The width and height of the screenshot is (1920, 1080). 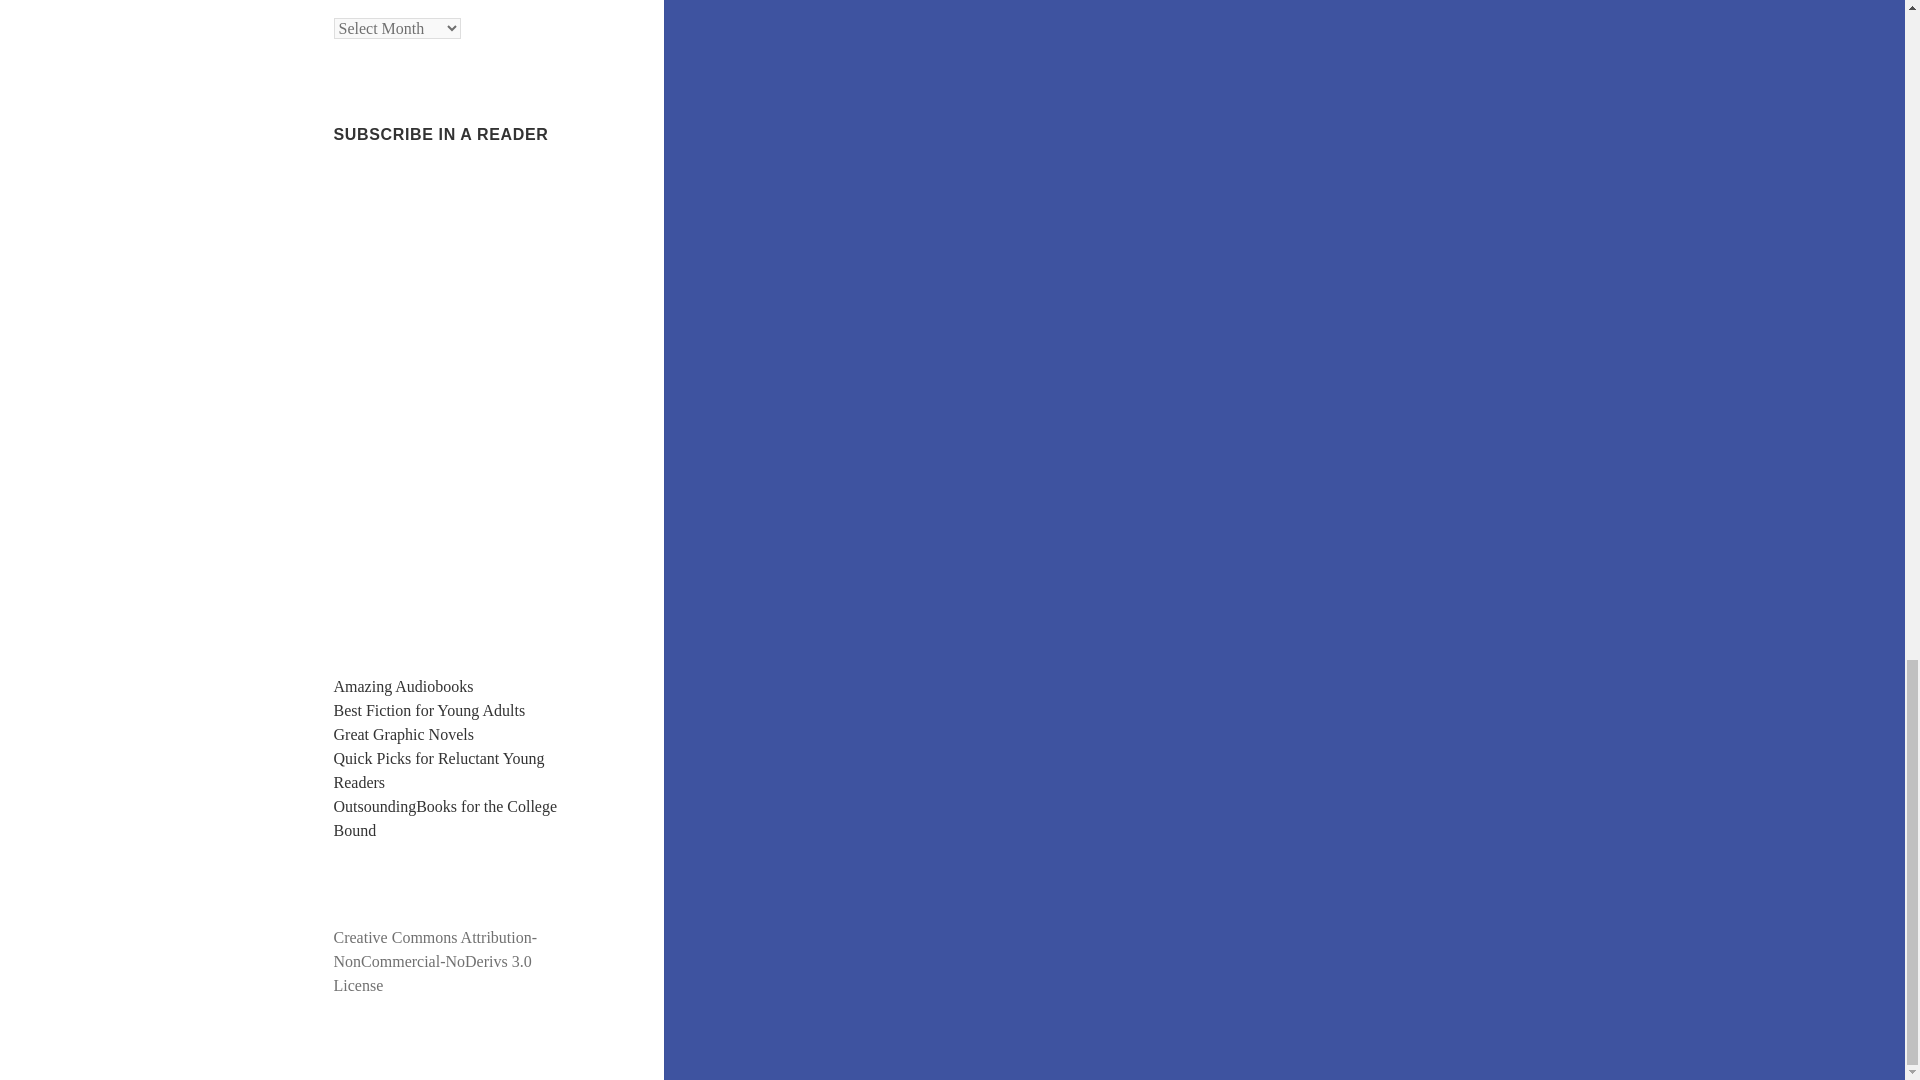 What do you see at coordinates (404, 686) in the screenshot?
I see `Amazing Audiobooks` at bounding box center [404, 686].